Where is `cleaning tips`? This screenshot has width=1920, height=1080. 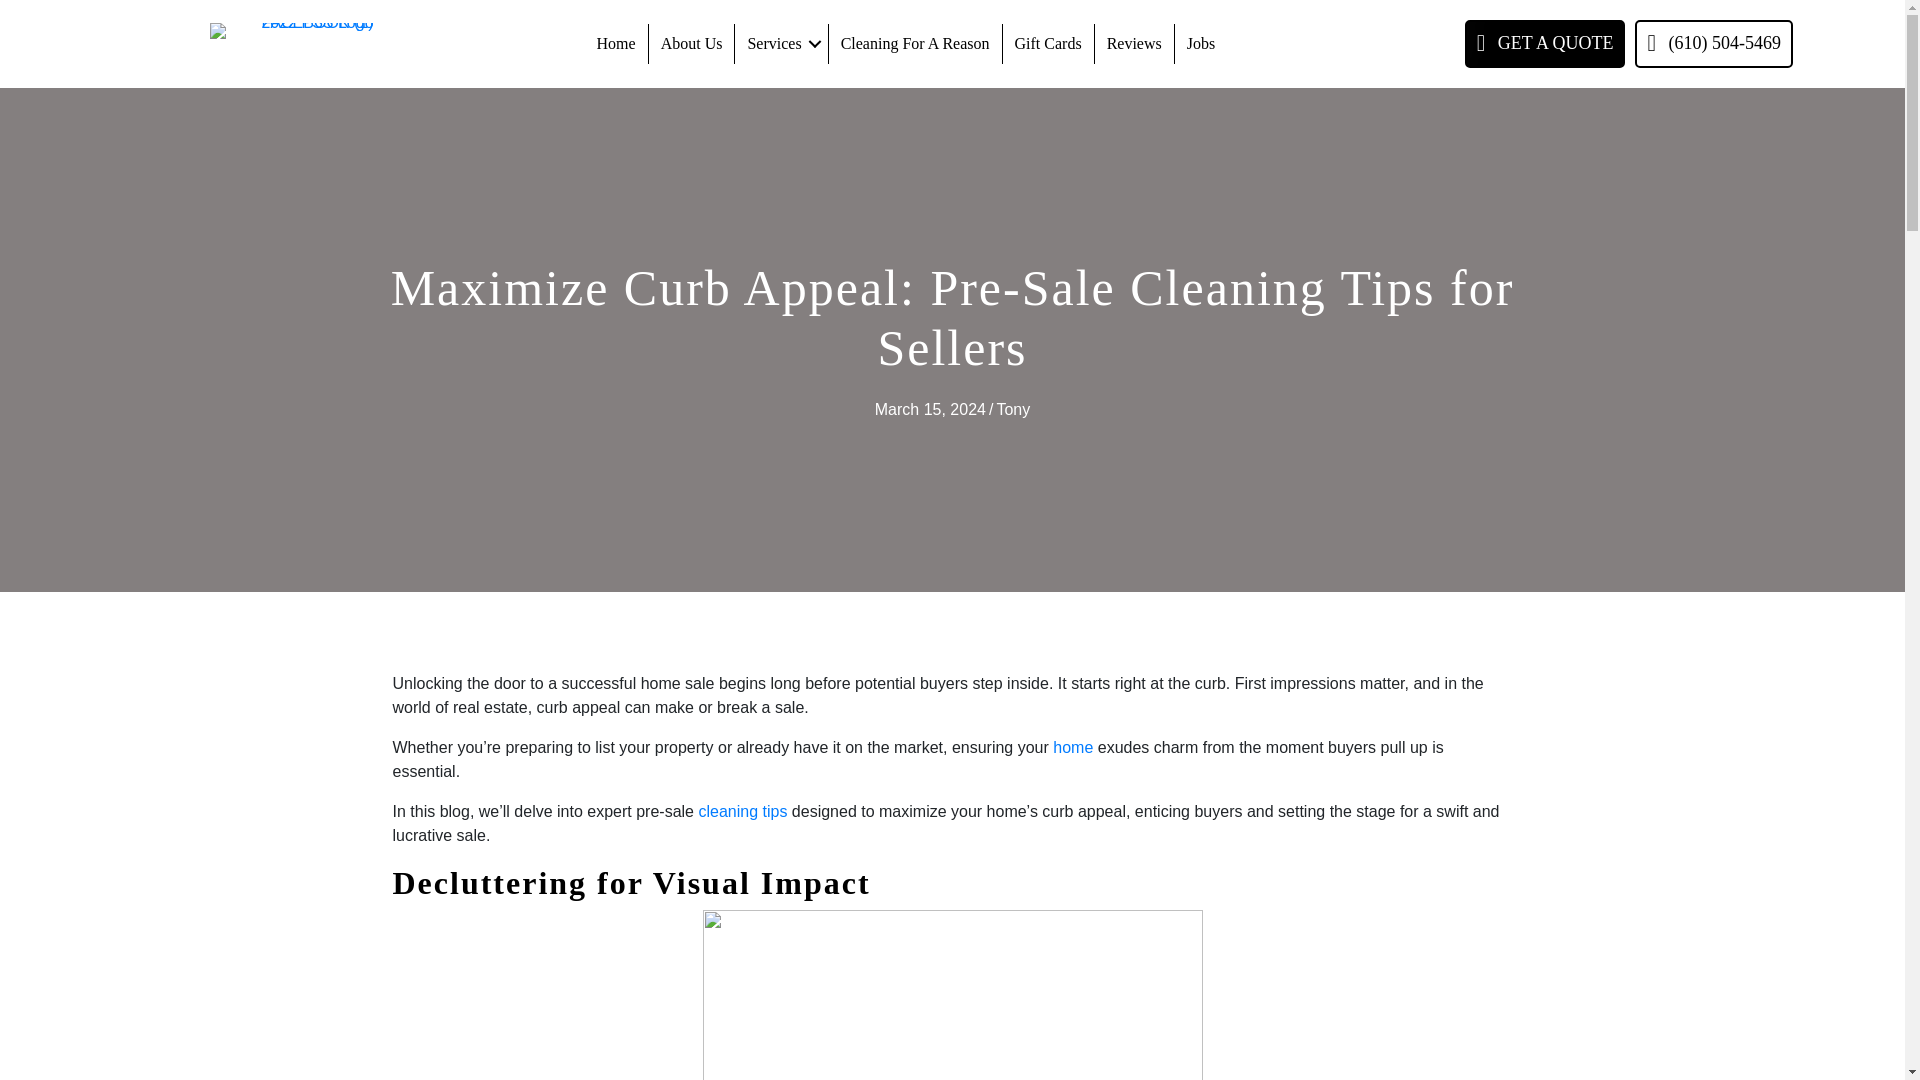
cleaning tips is located at coordinates (742, 811).